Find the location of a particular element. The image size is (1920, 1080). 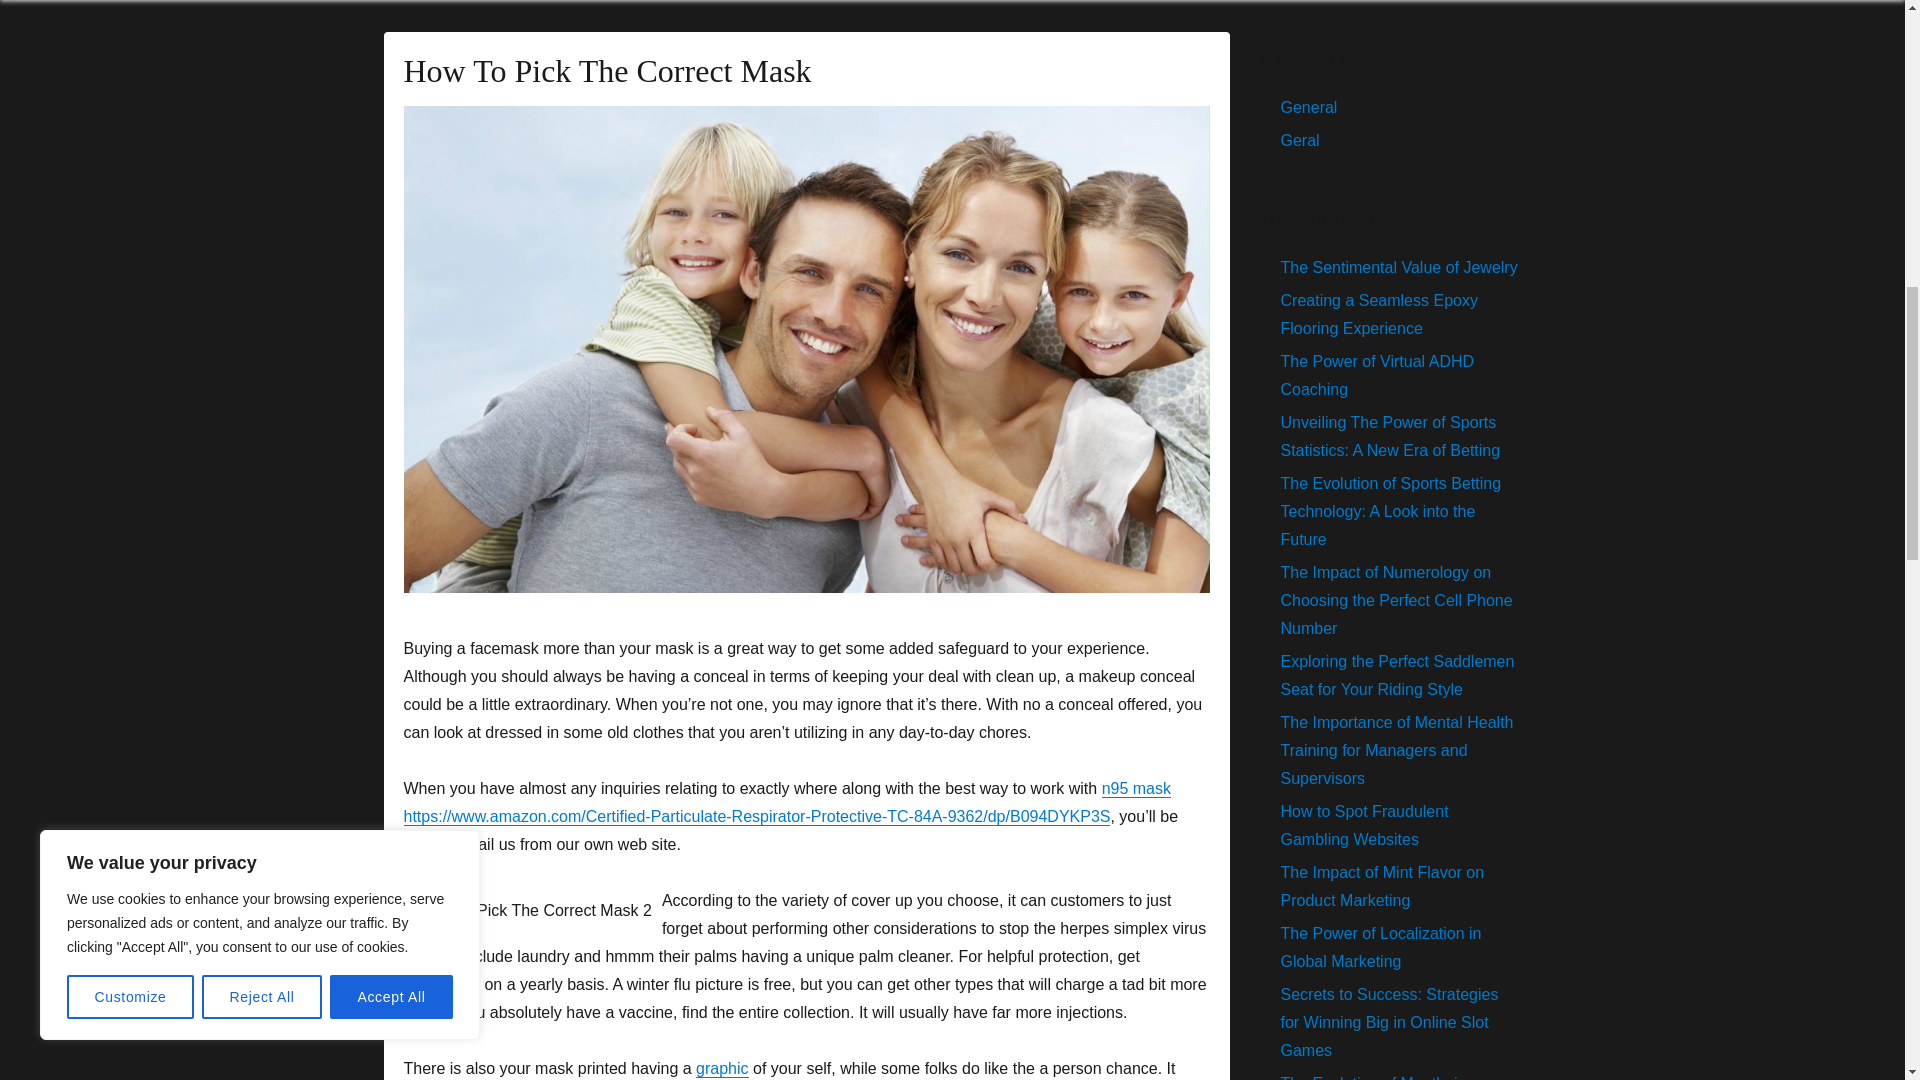

Geral is located at coordinates (1300, 140).